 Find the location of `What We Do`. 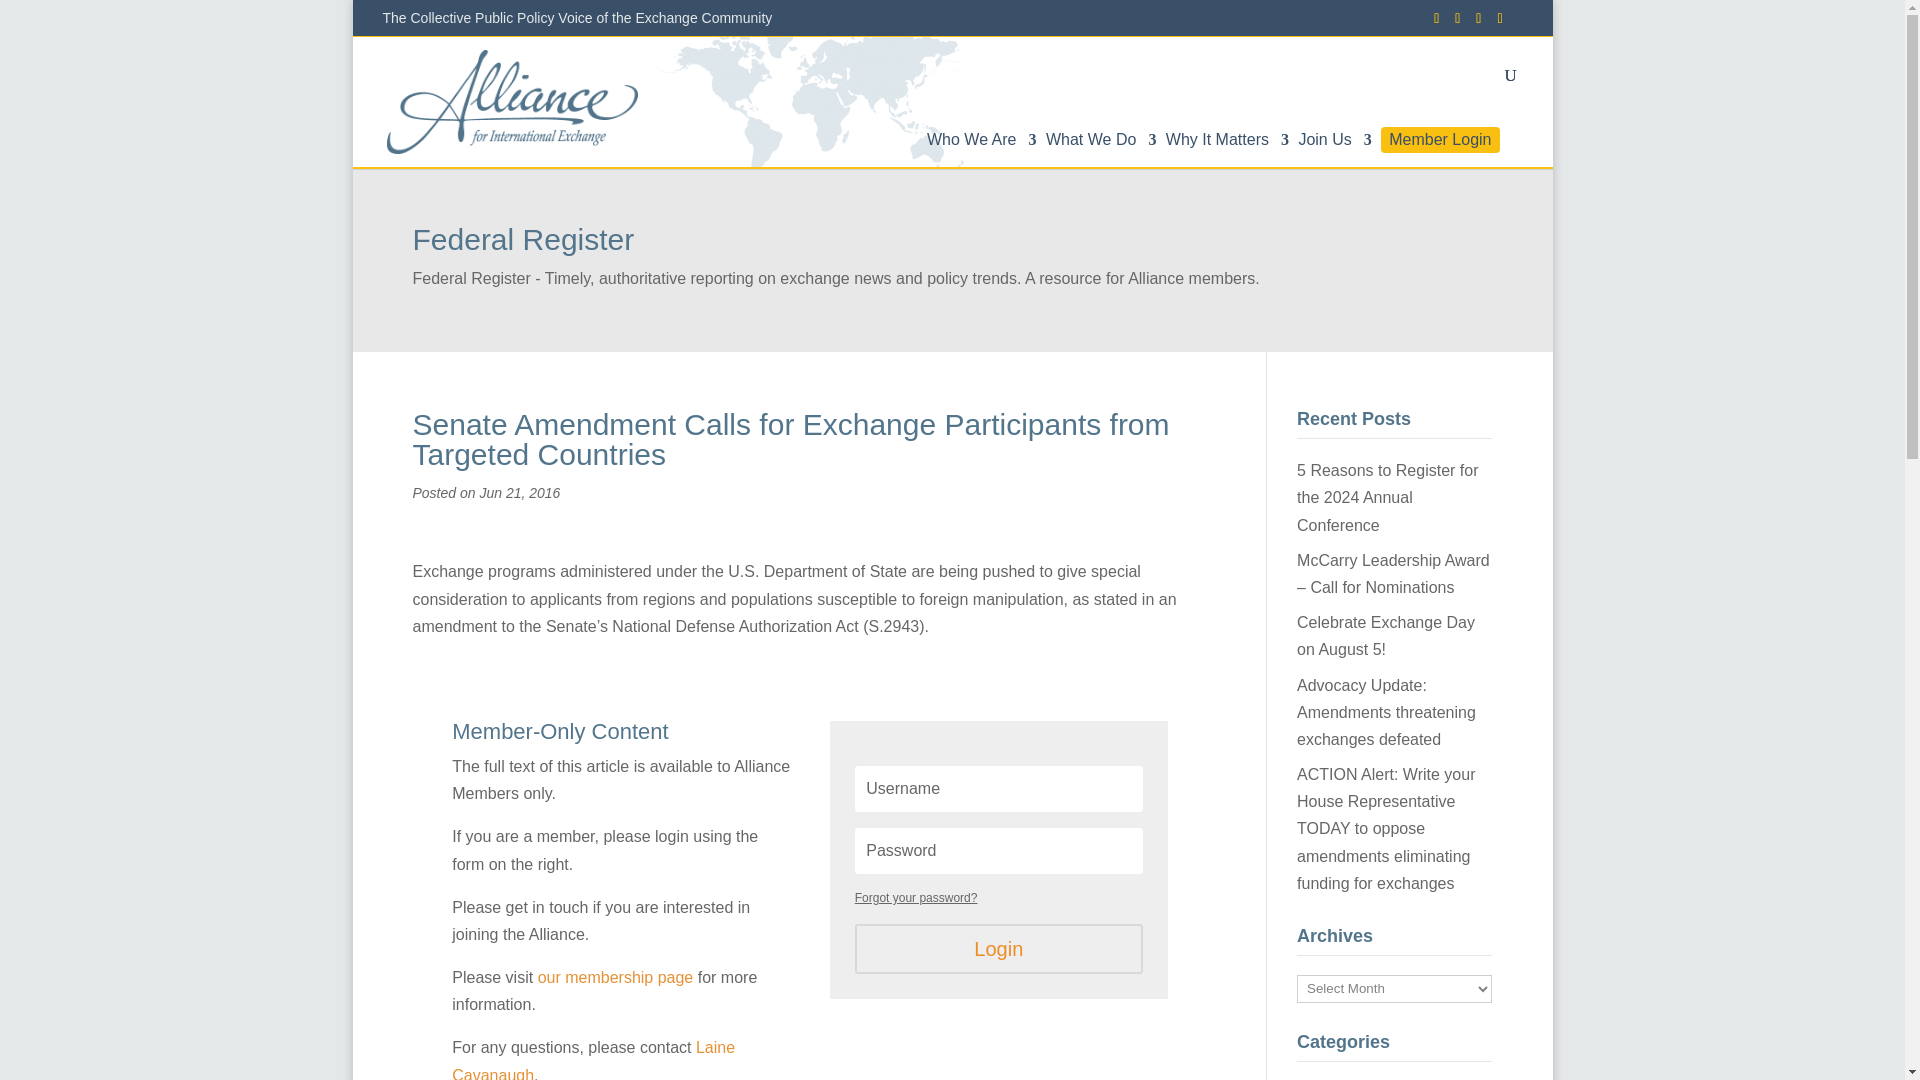

What We Do is located at coordinates (1100, 150).